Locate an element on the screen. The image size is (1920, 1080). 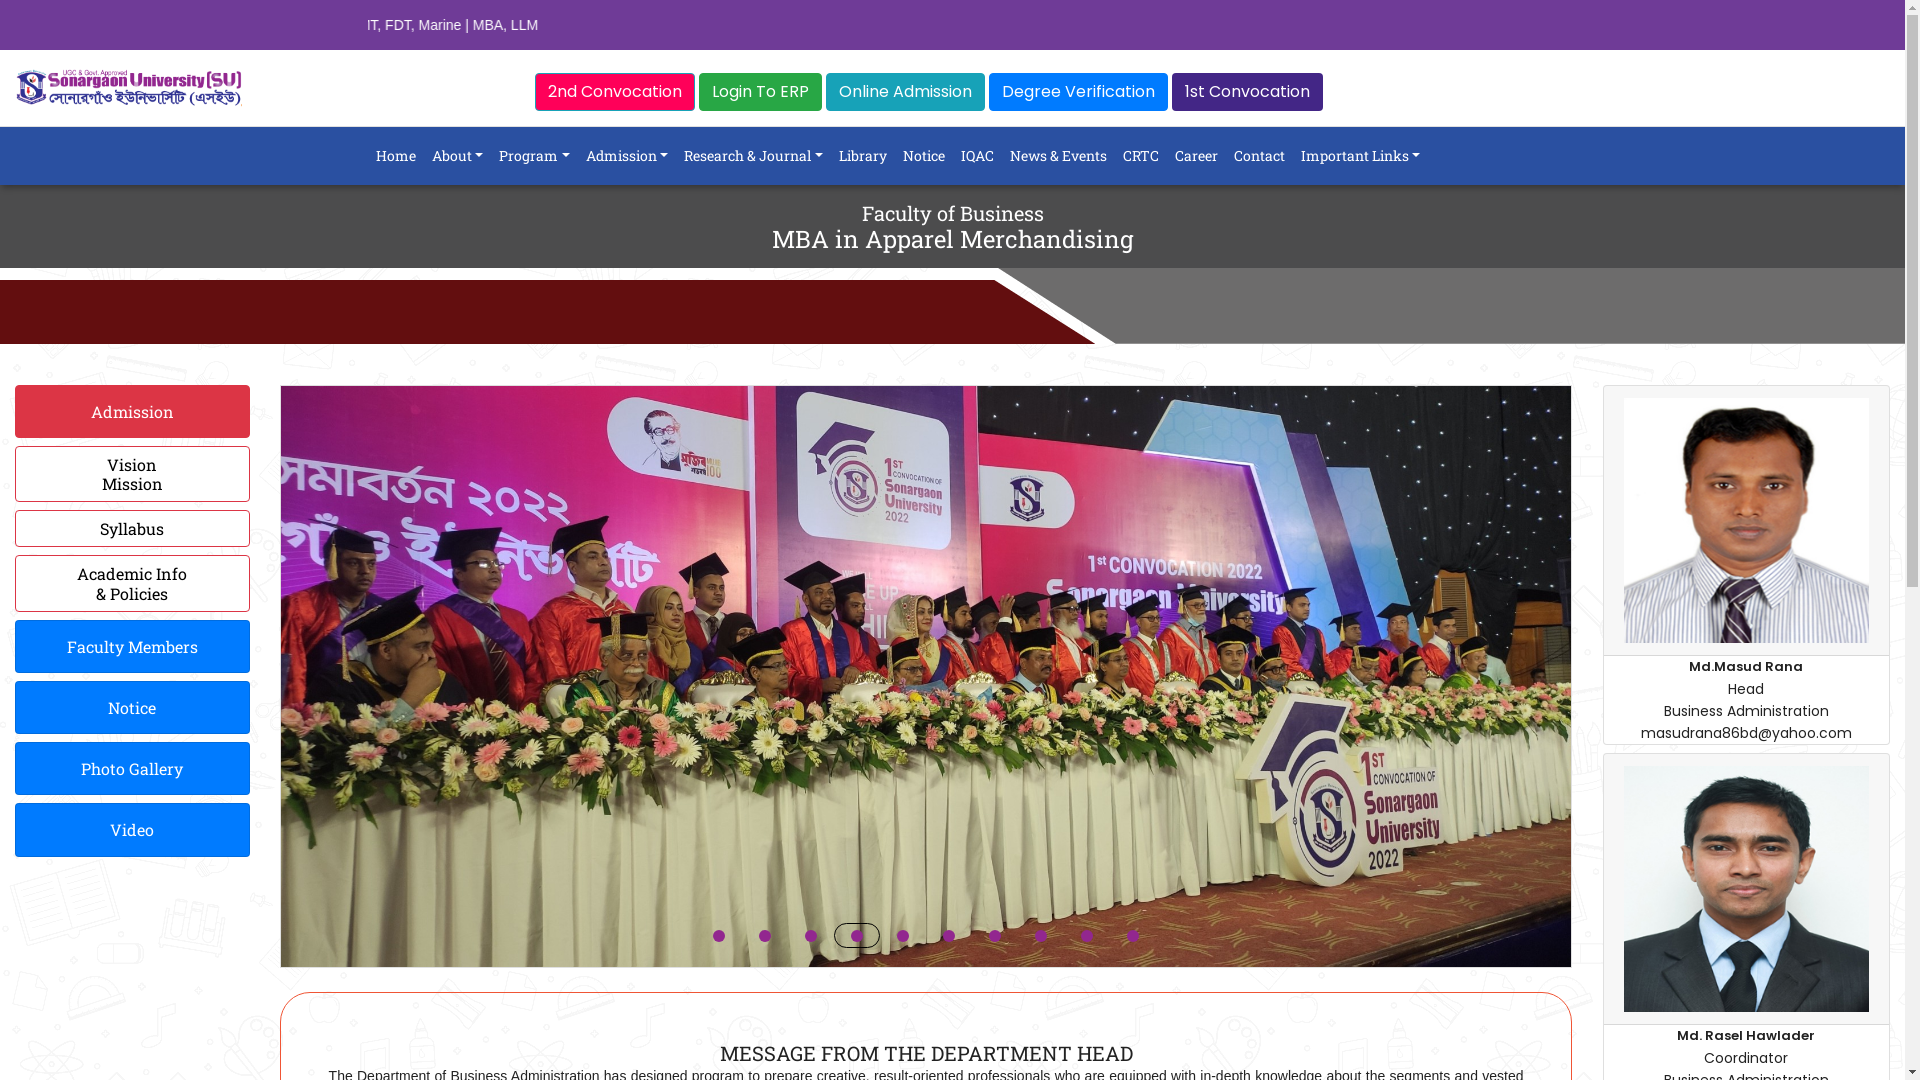
About is located at coordinates (458, 156).